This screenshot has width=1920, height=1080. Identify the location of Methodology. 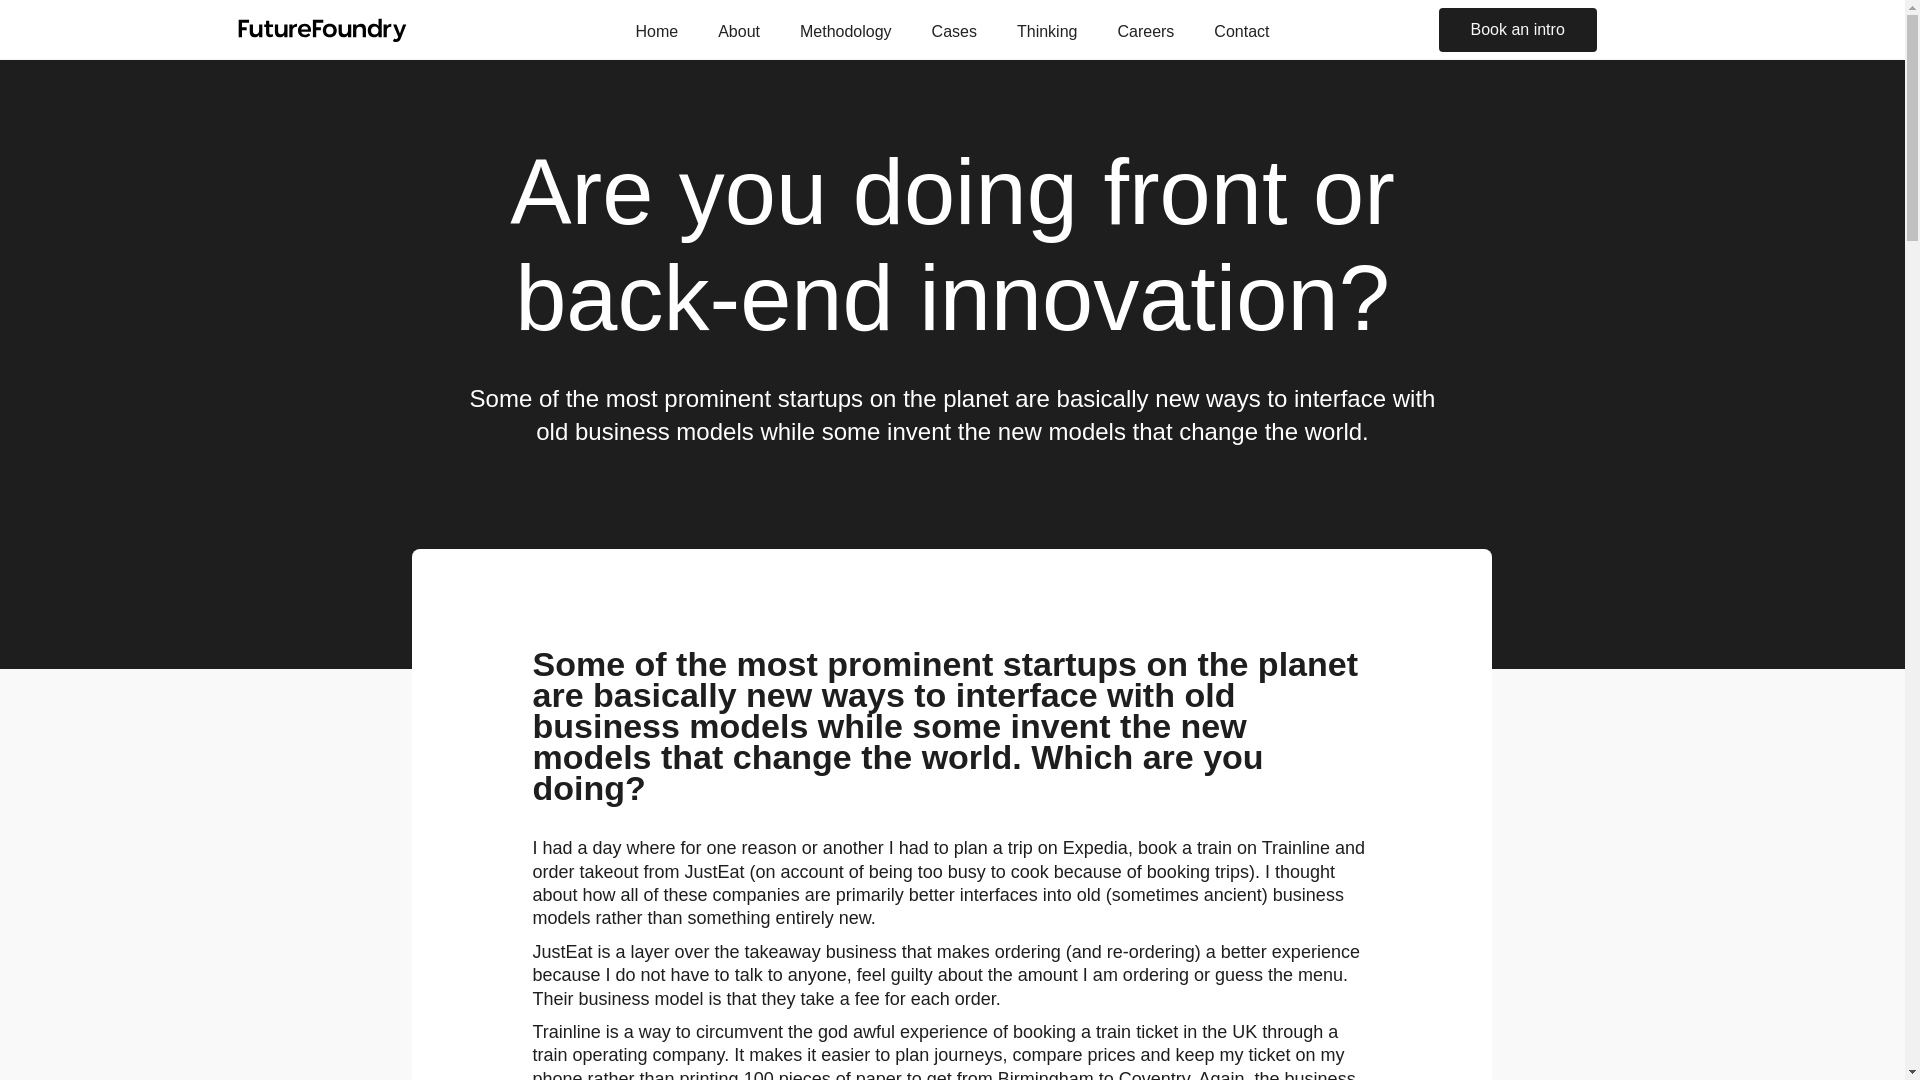
(846, 24).